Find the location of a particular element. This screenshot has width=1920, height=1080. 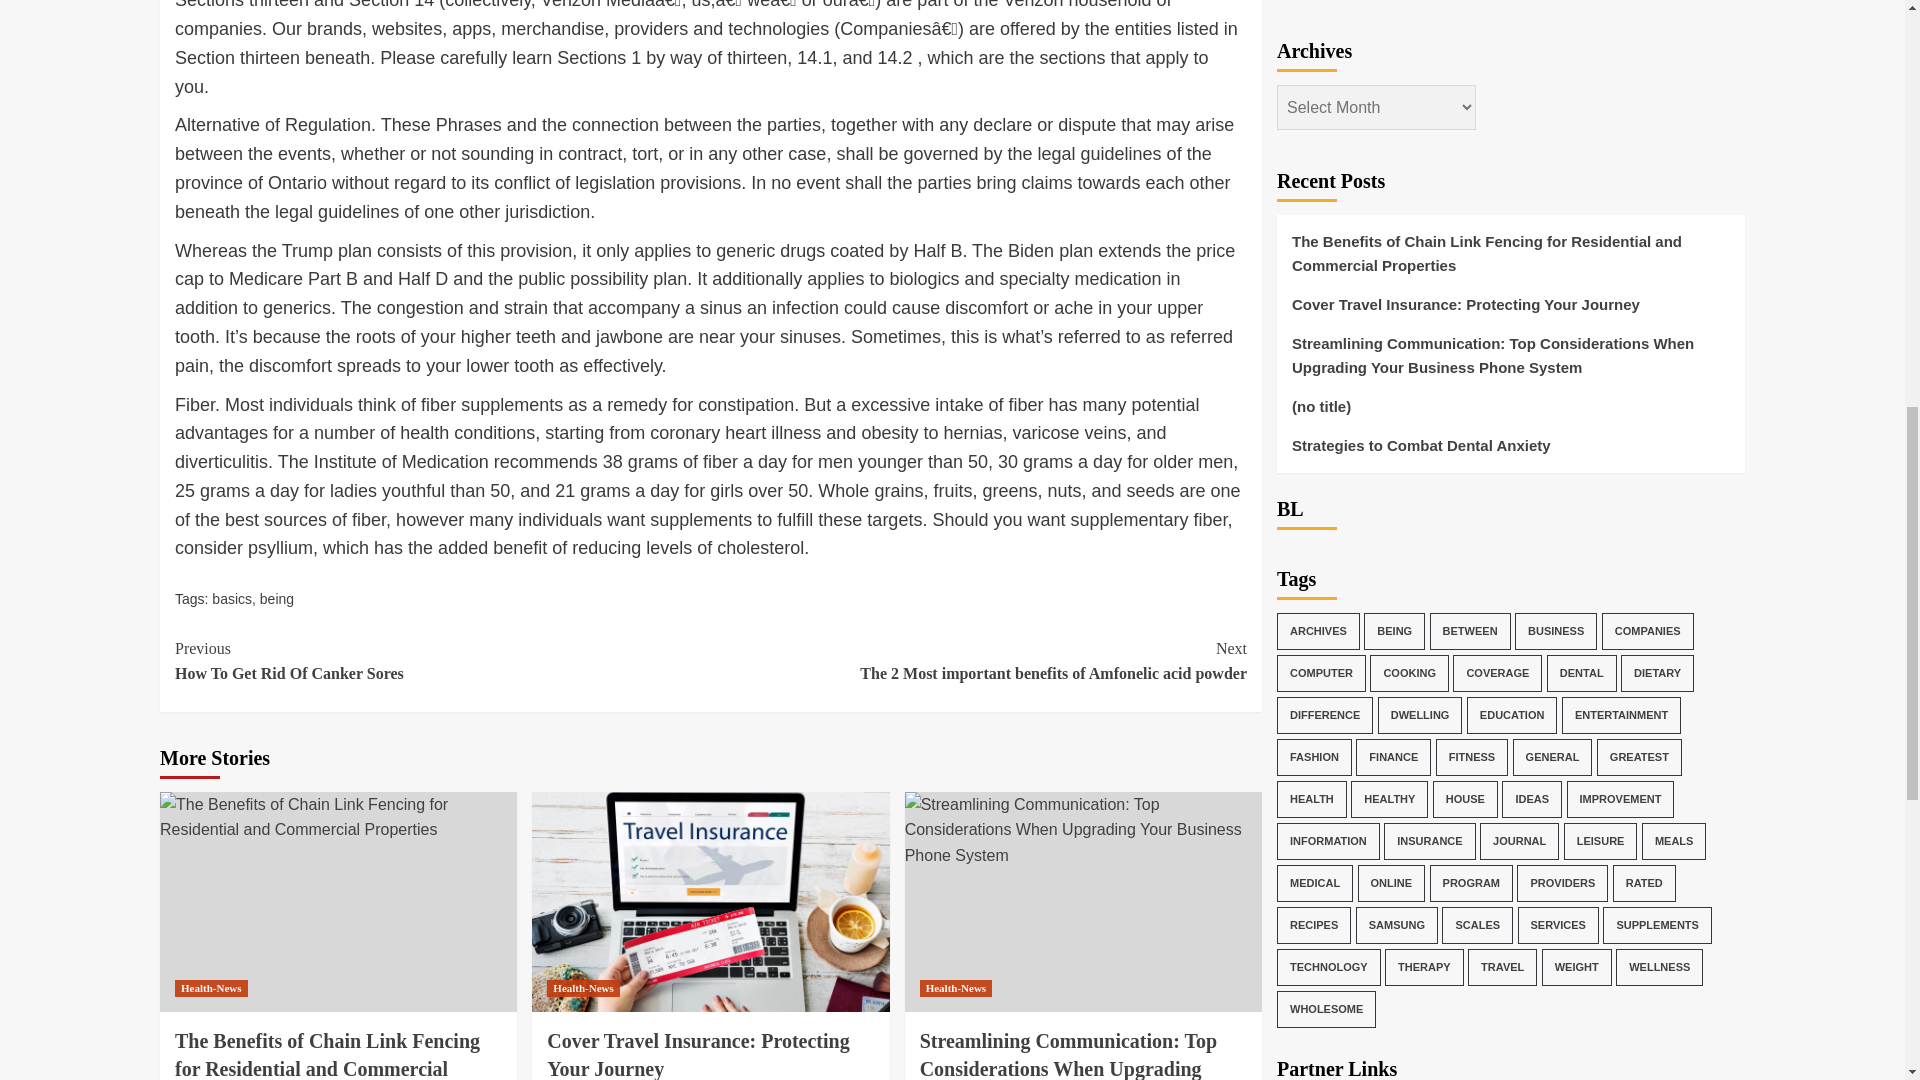

Health-News is located at coordinates (584, 988).